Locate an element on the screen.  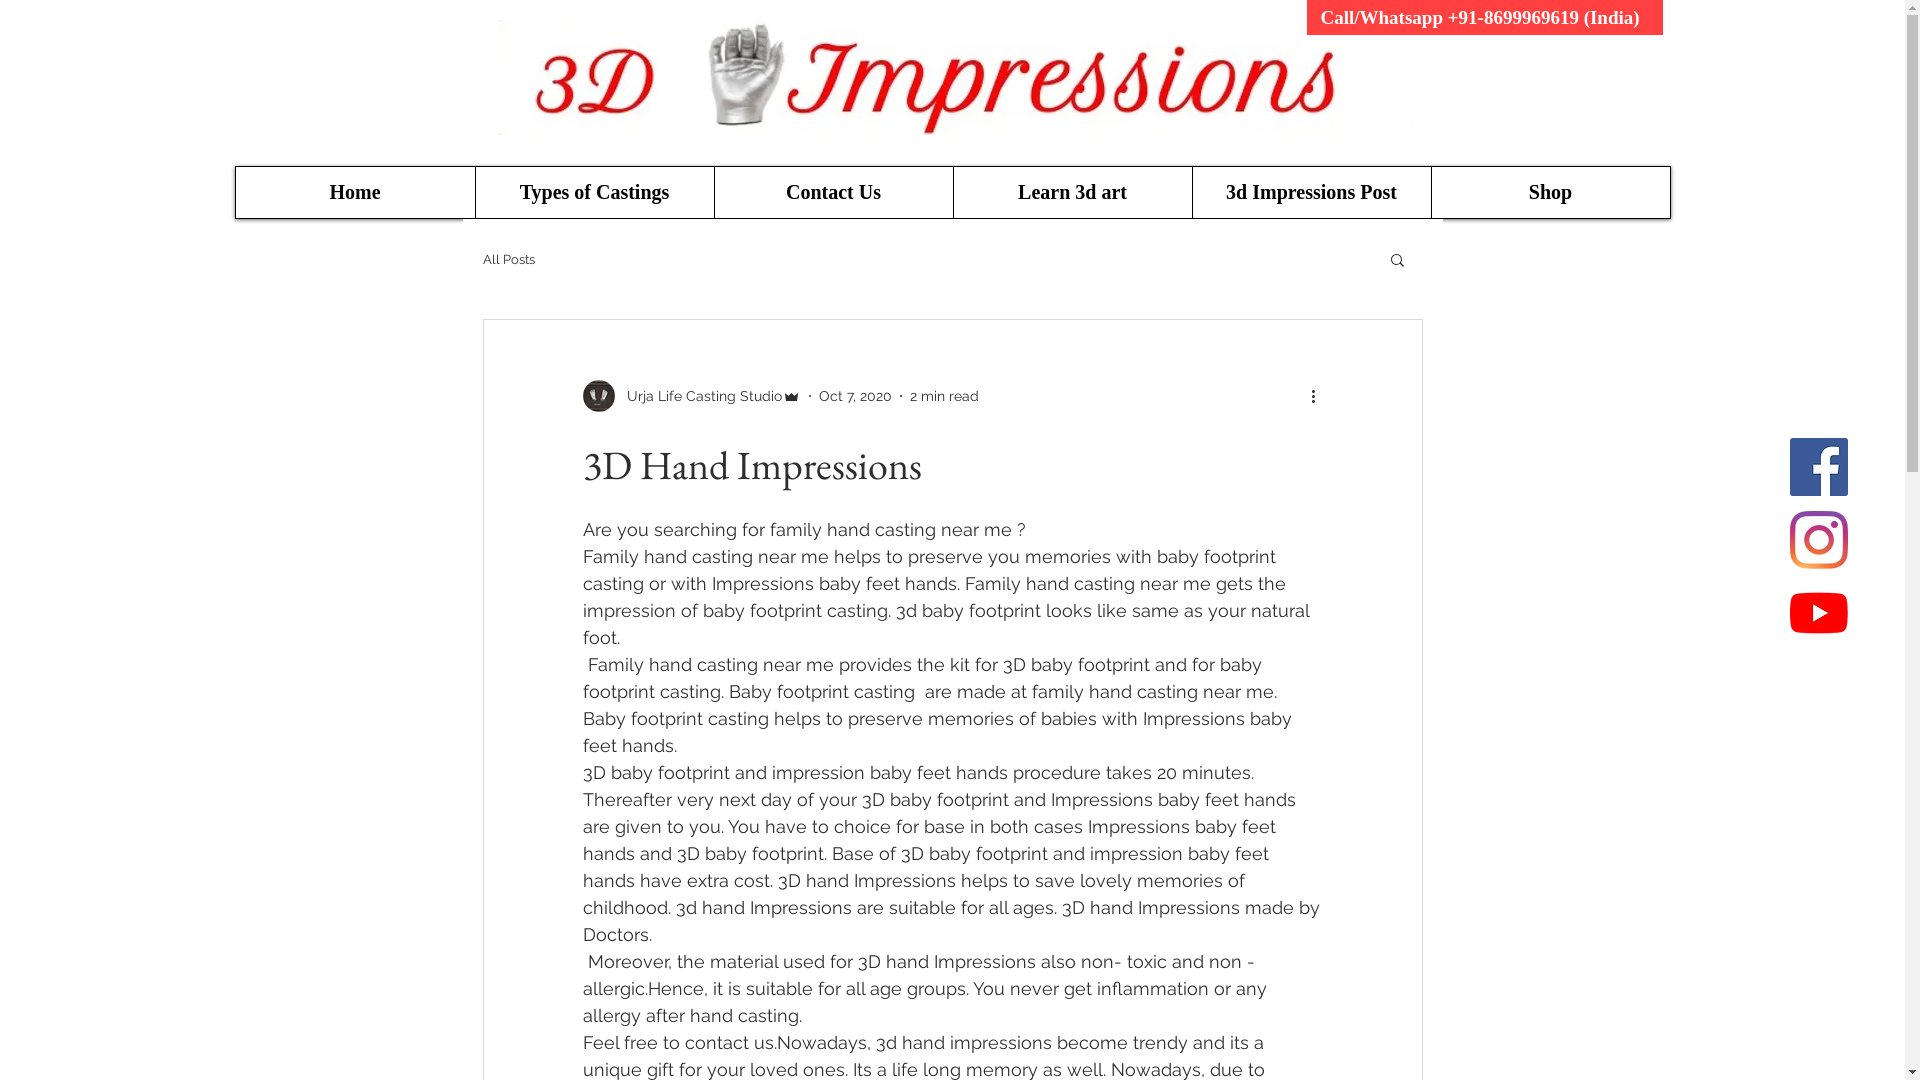
Types of Castings is located at coordinates (594, 192).